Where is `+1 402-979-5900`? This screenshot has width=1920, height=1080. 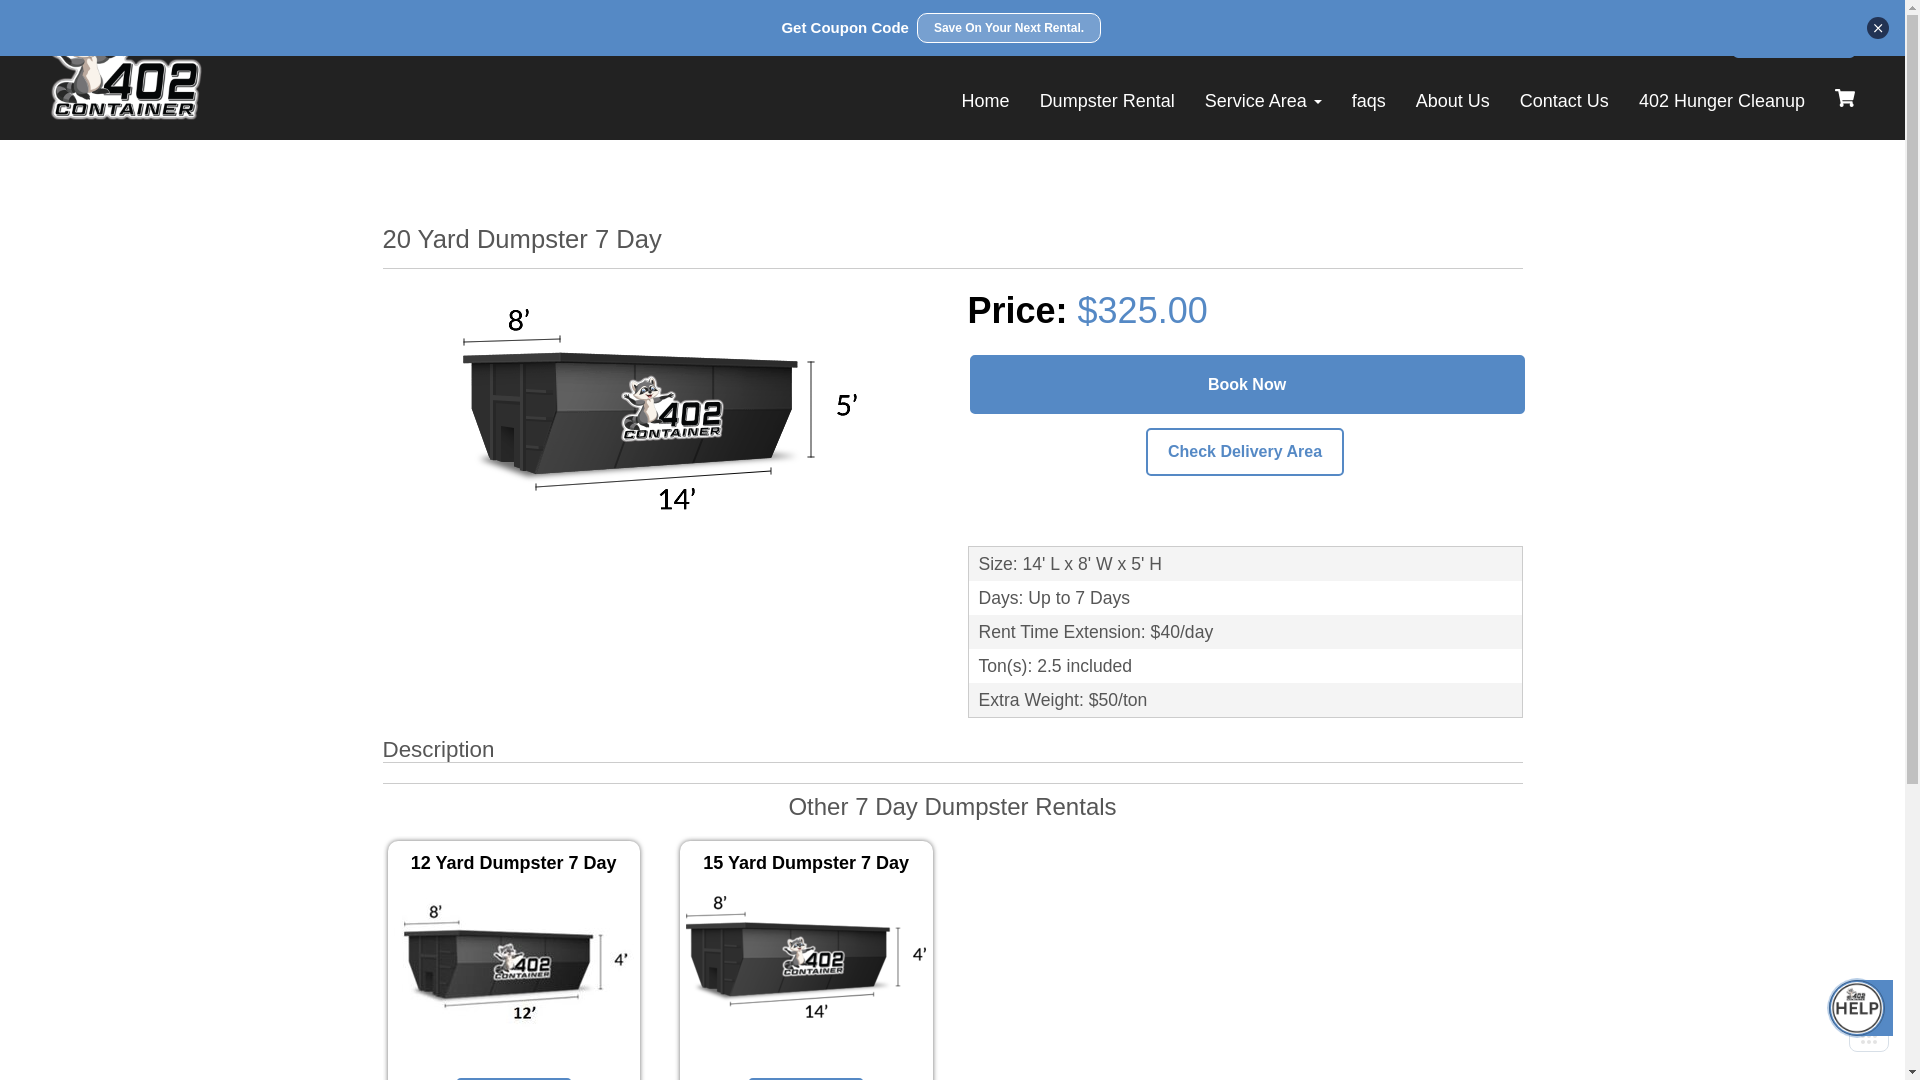
+1 402-979-5900 is located at coordinates (1598, 36).